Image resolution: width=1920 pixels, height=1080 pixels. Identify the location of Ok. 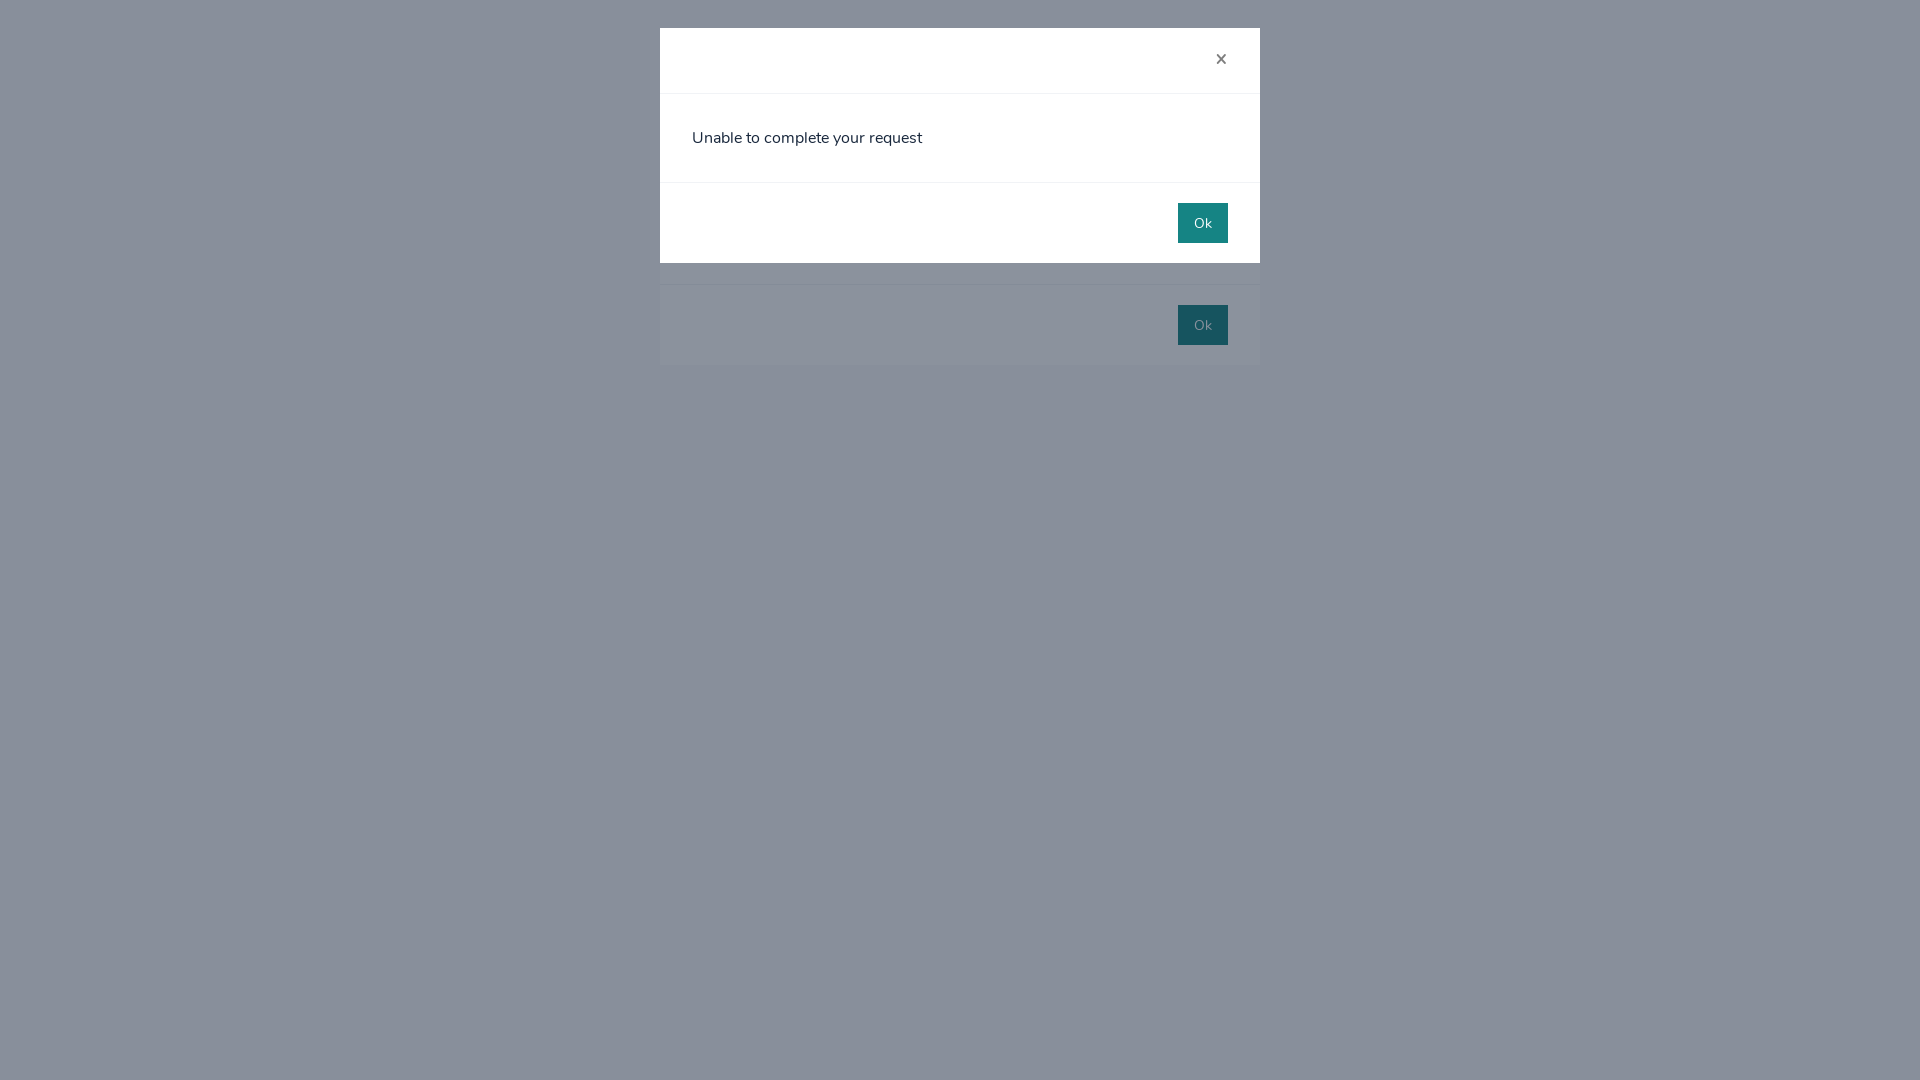
(1203, 325).